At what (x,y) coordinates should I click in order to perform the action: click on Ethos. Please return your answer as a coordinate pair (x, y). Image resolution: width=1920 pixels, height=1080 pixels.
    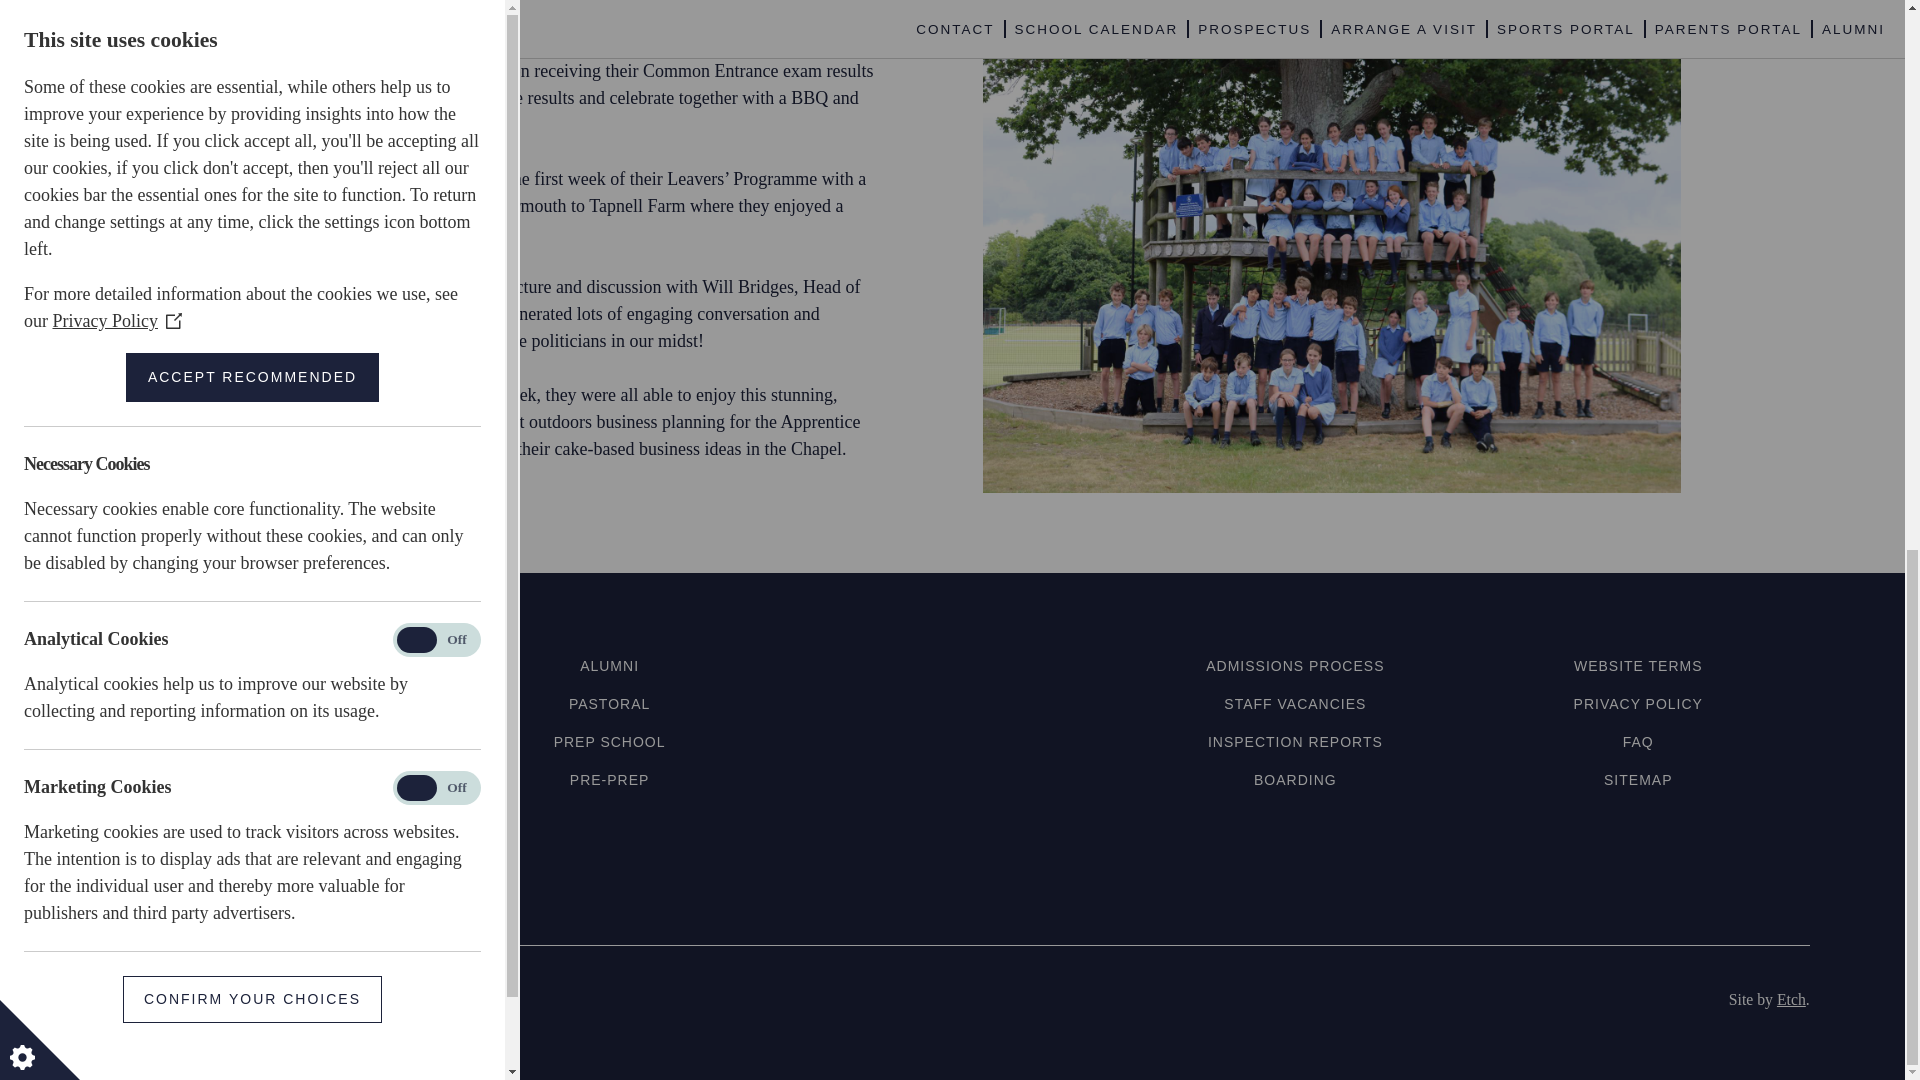
    Looking at the image, I should click on (266, 703).